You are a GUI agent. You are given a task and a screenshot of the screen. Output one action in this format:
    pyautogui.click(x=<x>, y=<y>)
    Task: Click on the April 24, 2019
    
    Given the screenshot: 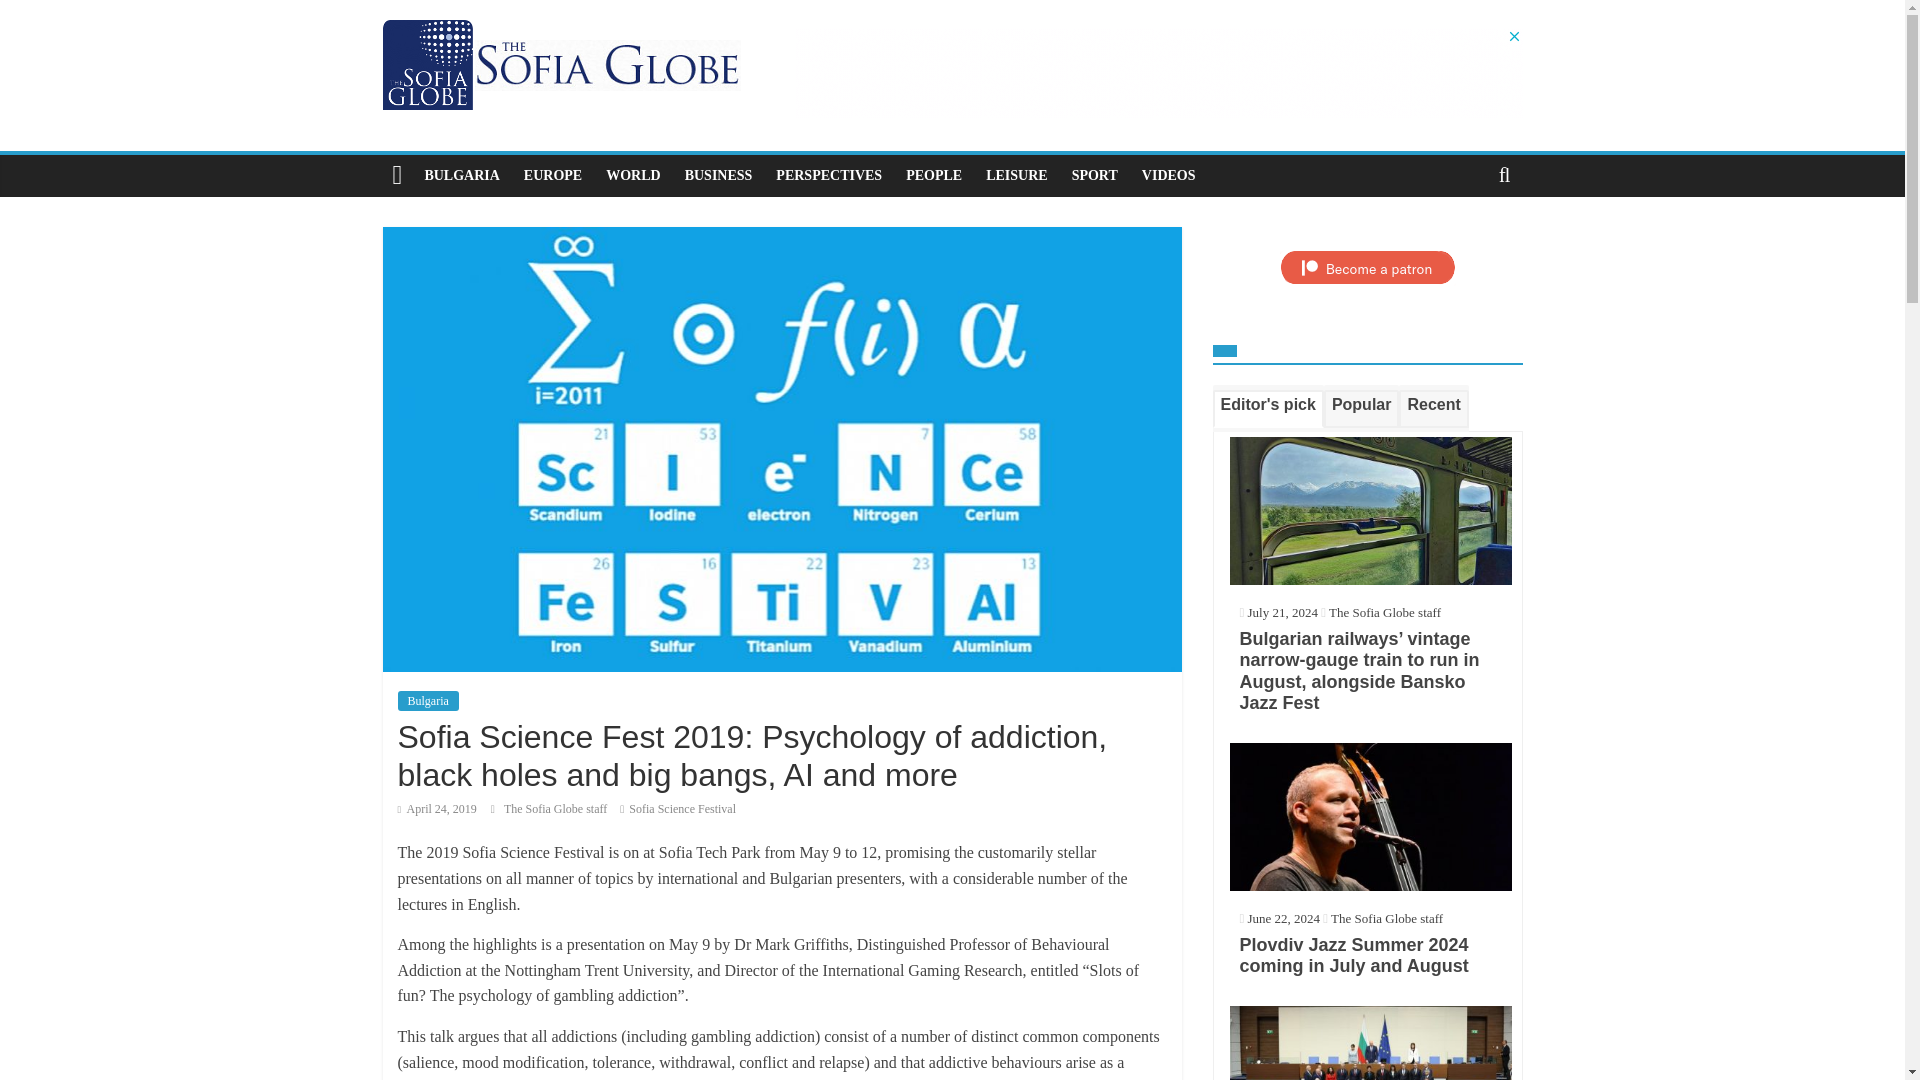 What is the action you would take?
    pyautogui.click(x=436, y=809)
    